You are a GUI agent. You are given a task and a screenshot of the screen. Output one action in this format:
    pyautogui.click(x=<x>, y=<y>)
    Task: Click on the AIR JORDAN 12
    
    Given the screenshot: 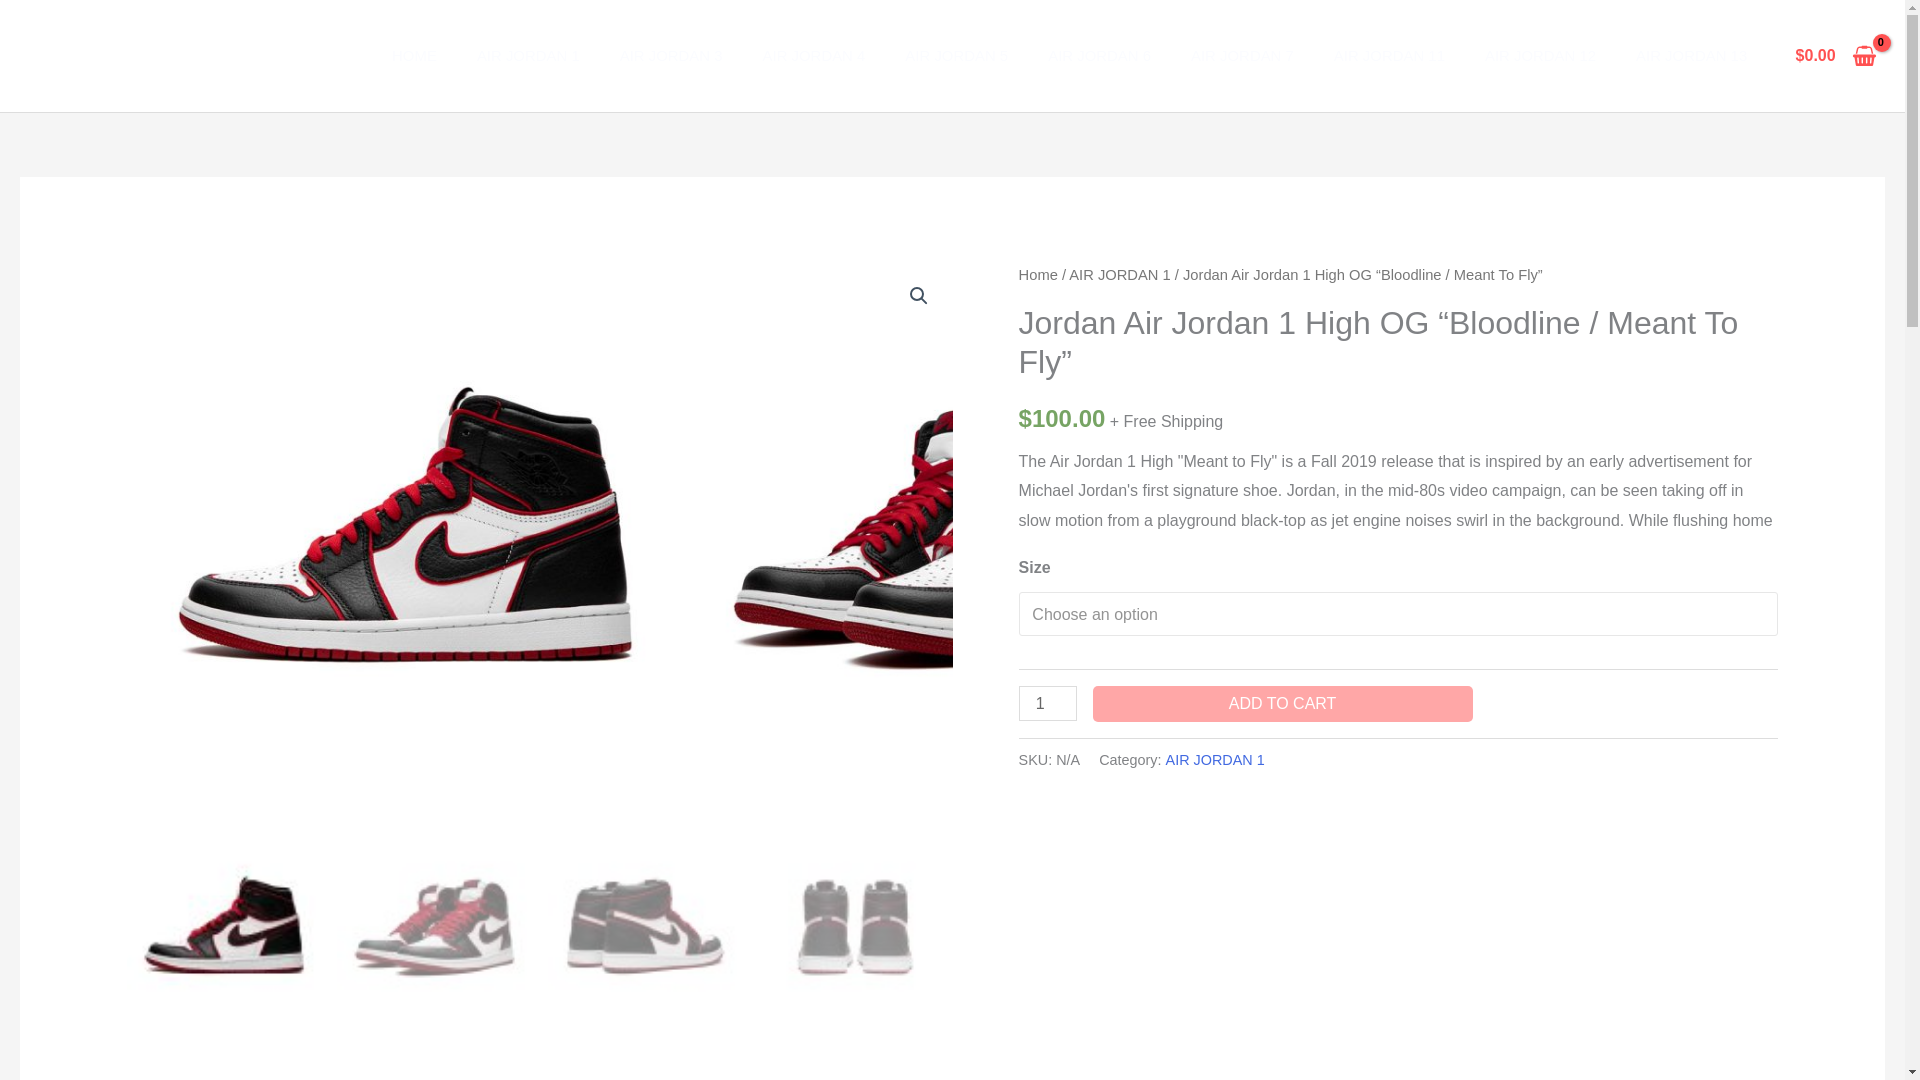 What is the action you would take?
    pyautogui.click(x=1540, y=56)
    